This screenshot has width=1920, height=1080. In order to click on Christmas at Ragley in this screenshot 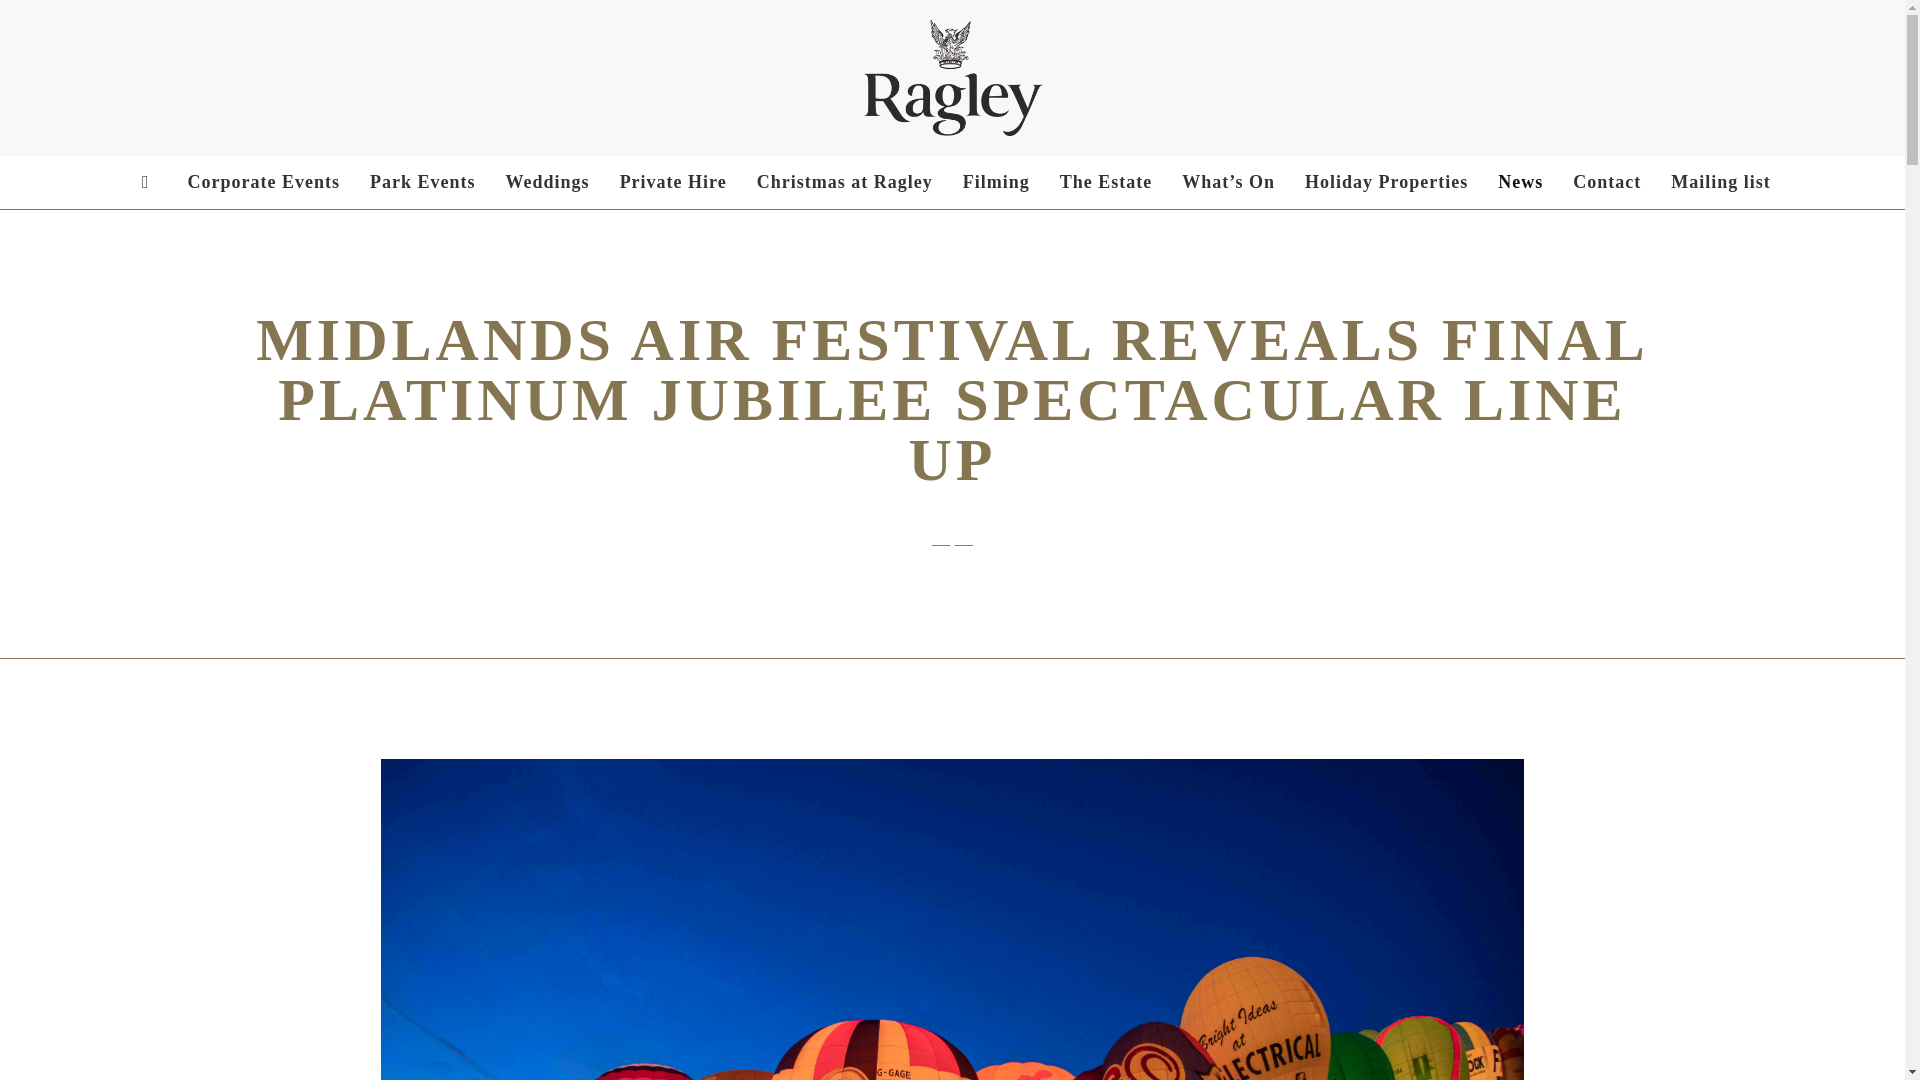, I will do `click(844, 182)`.